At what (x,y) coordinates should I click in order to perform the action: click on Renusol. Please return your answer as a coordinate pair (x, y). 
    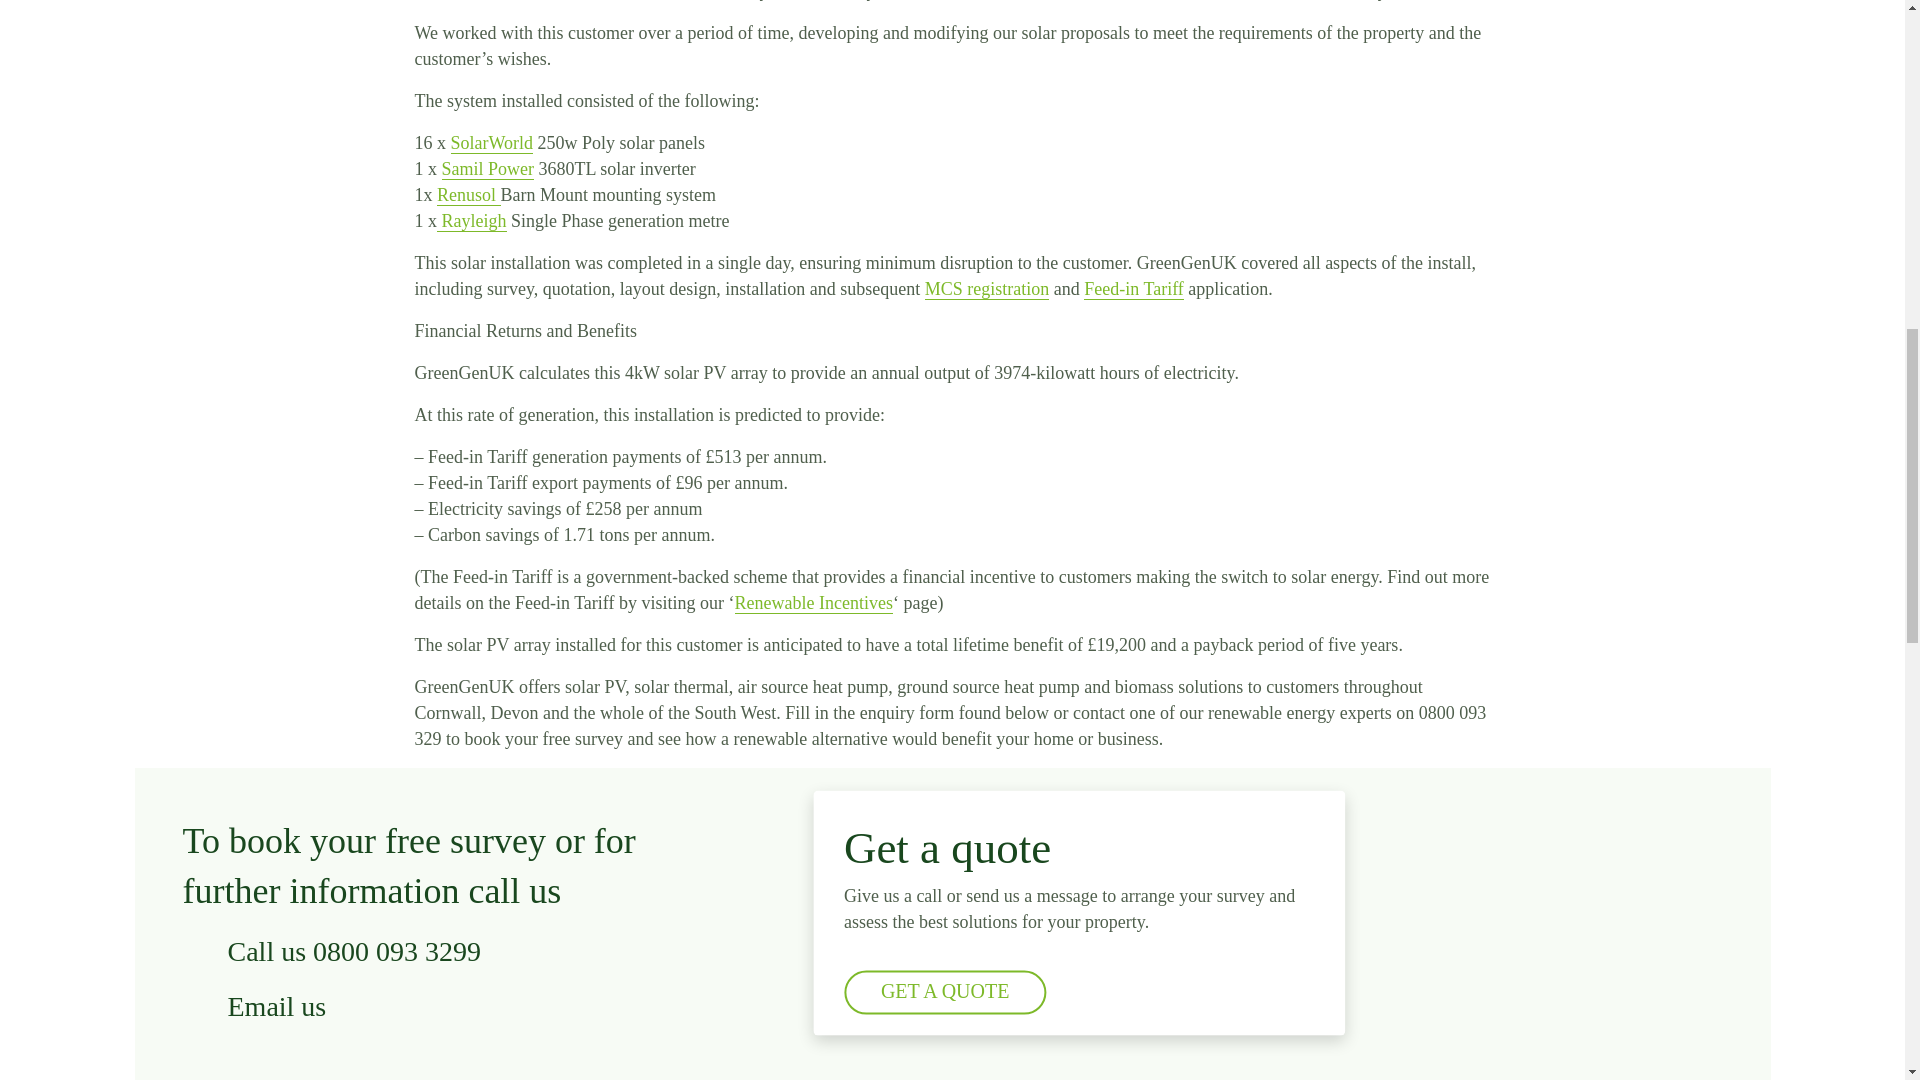
    Looking at the image, I should click on (469, 195).